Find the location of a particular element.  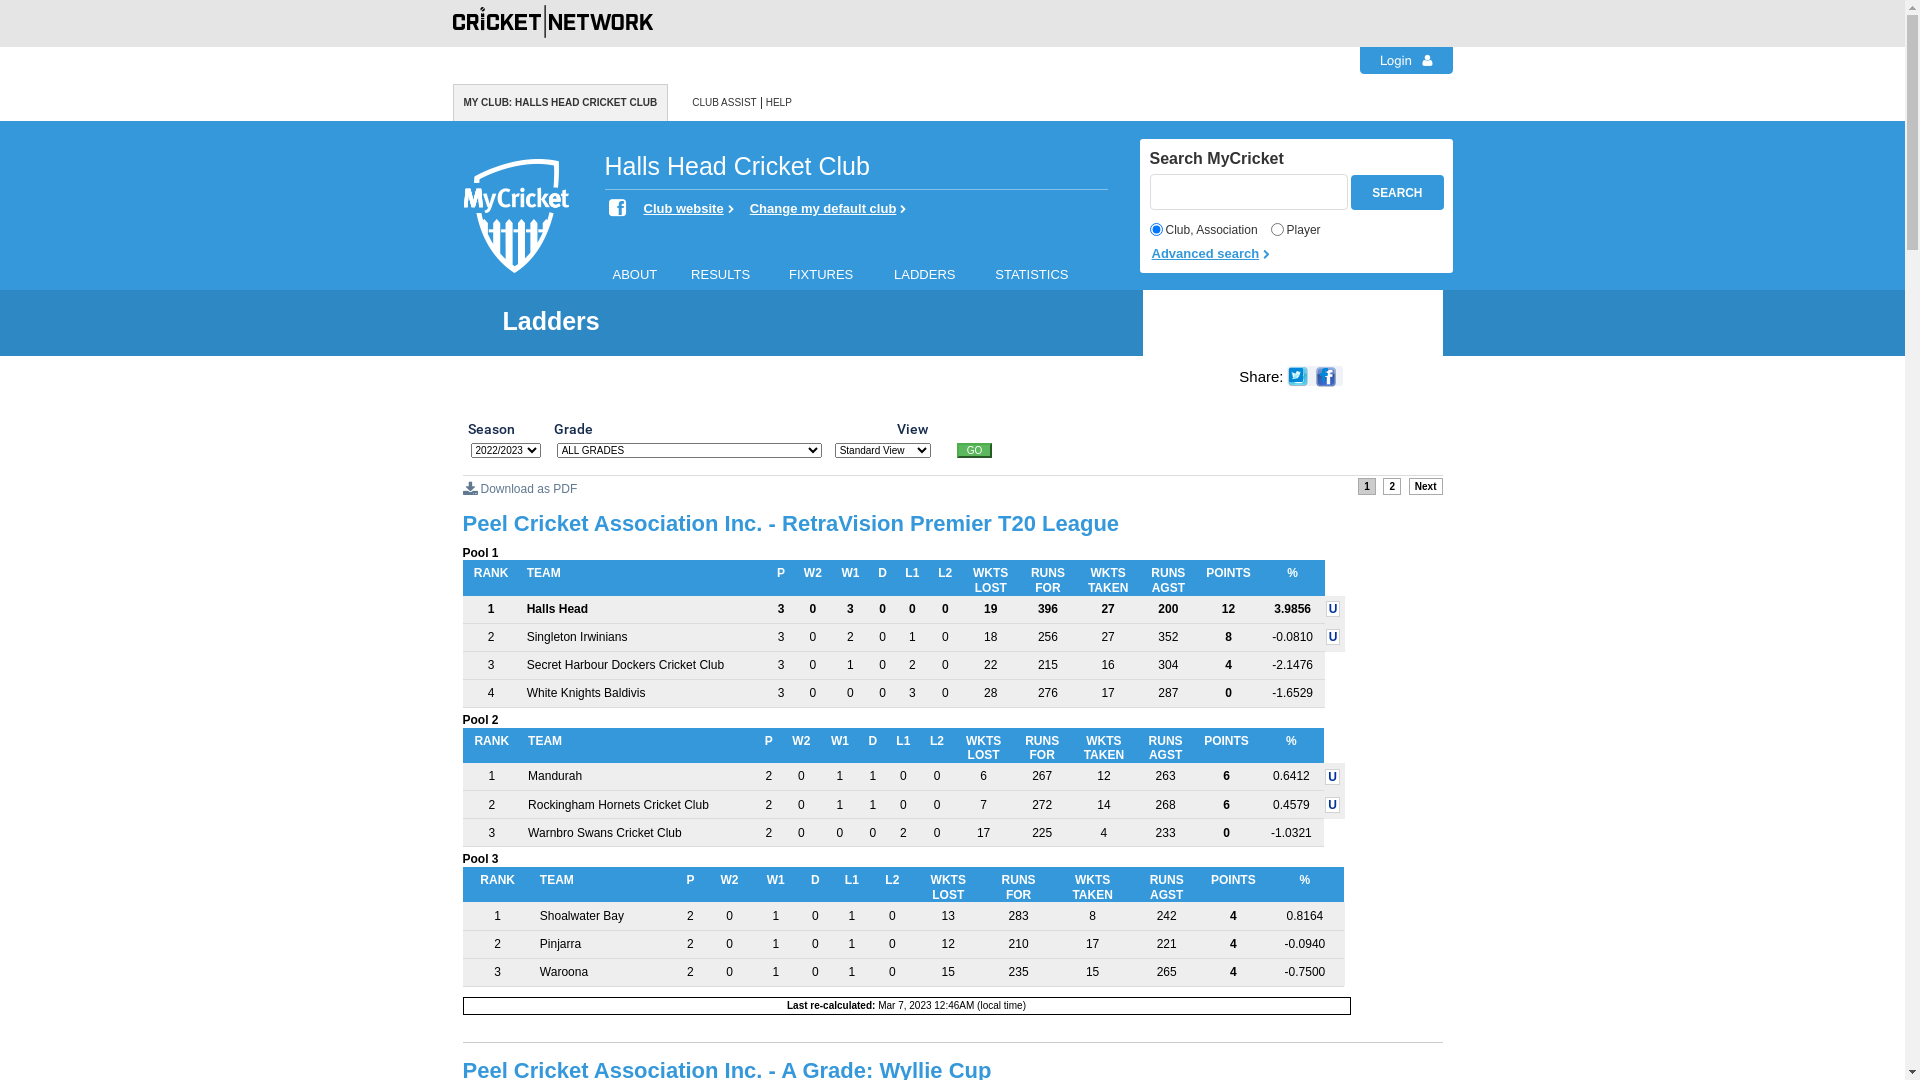

2 is located at coordinates (1392, 486).